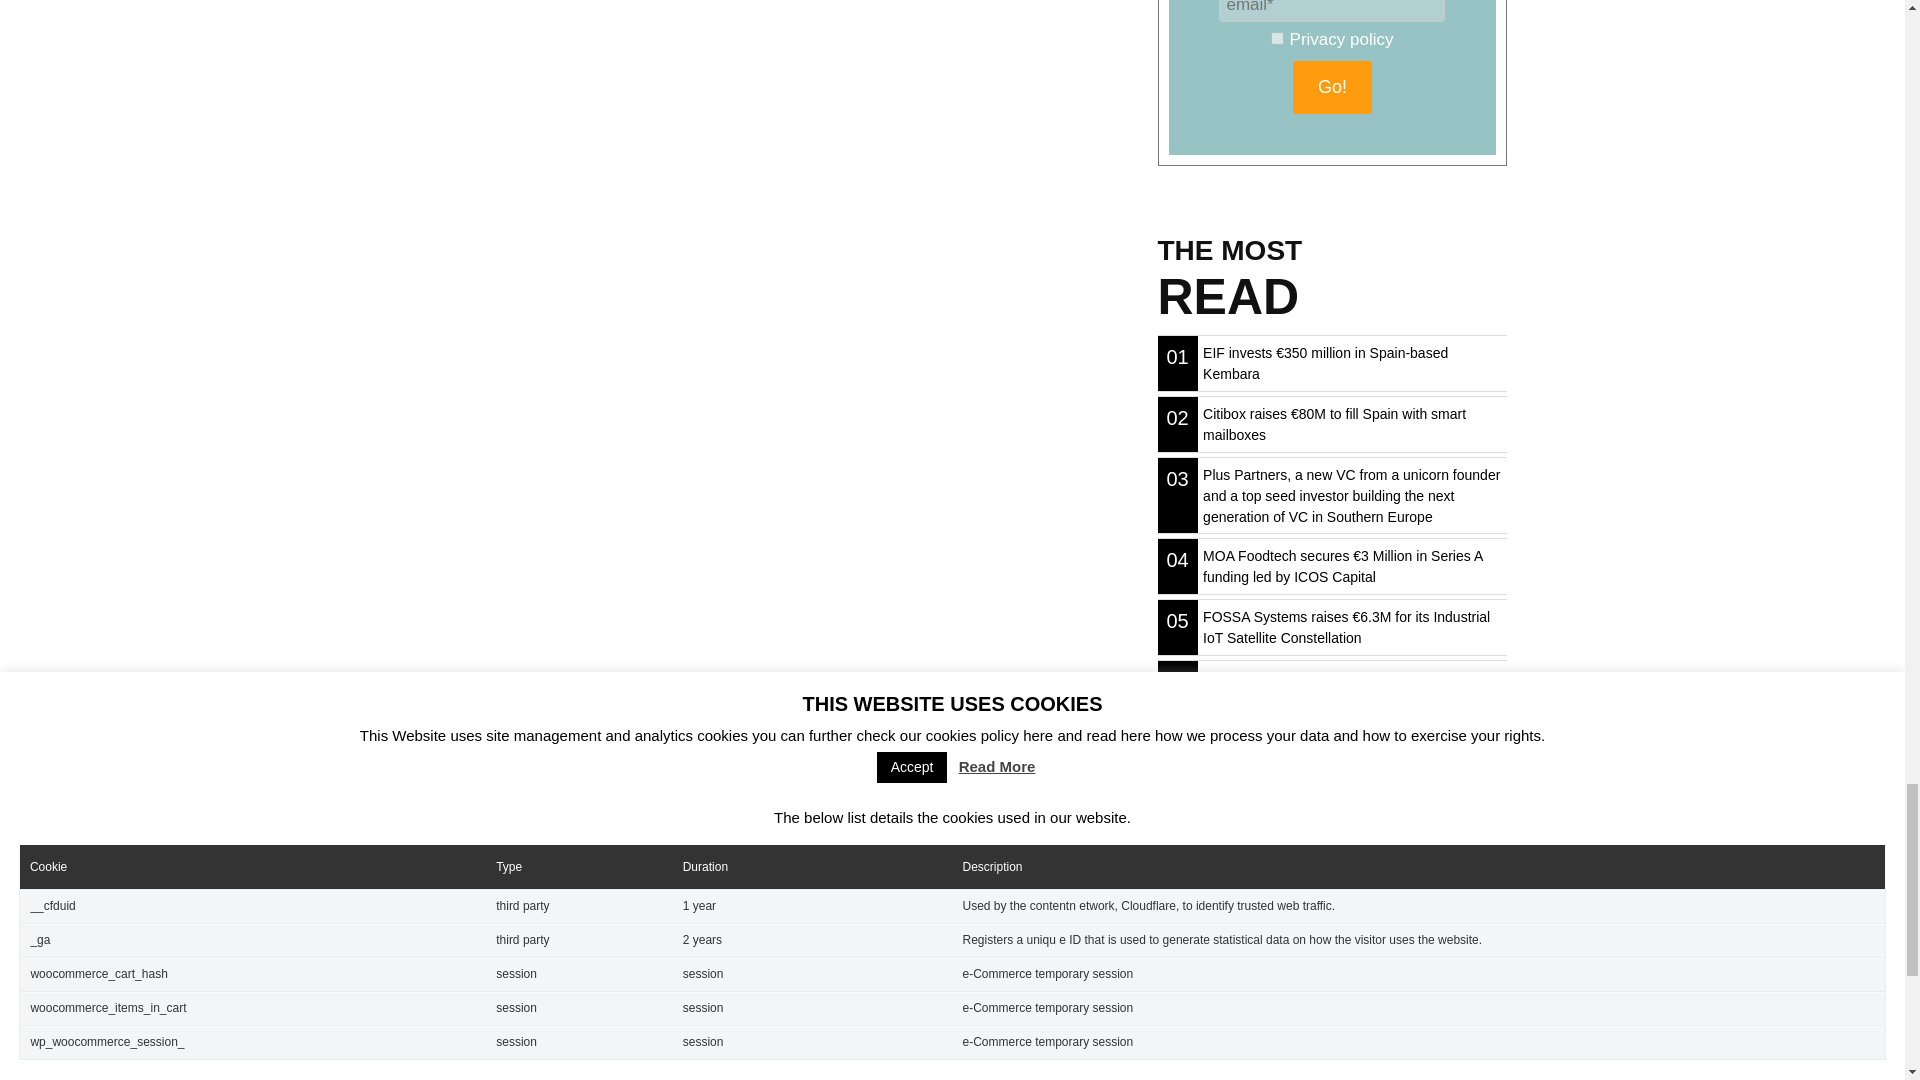 This screenshot has height=1080, width=1920. What do you see at coordinates (1278, 38) in the screenshot?
I see `1` at bounding box center [1278, 38].